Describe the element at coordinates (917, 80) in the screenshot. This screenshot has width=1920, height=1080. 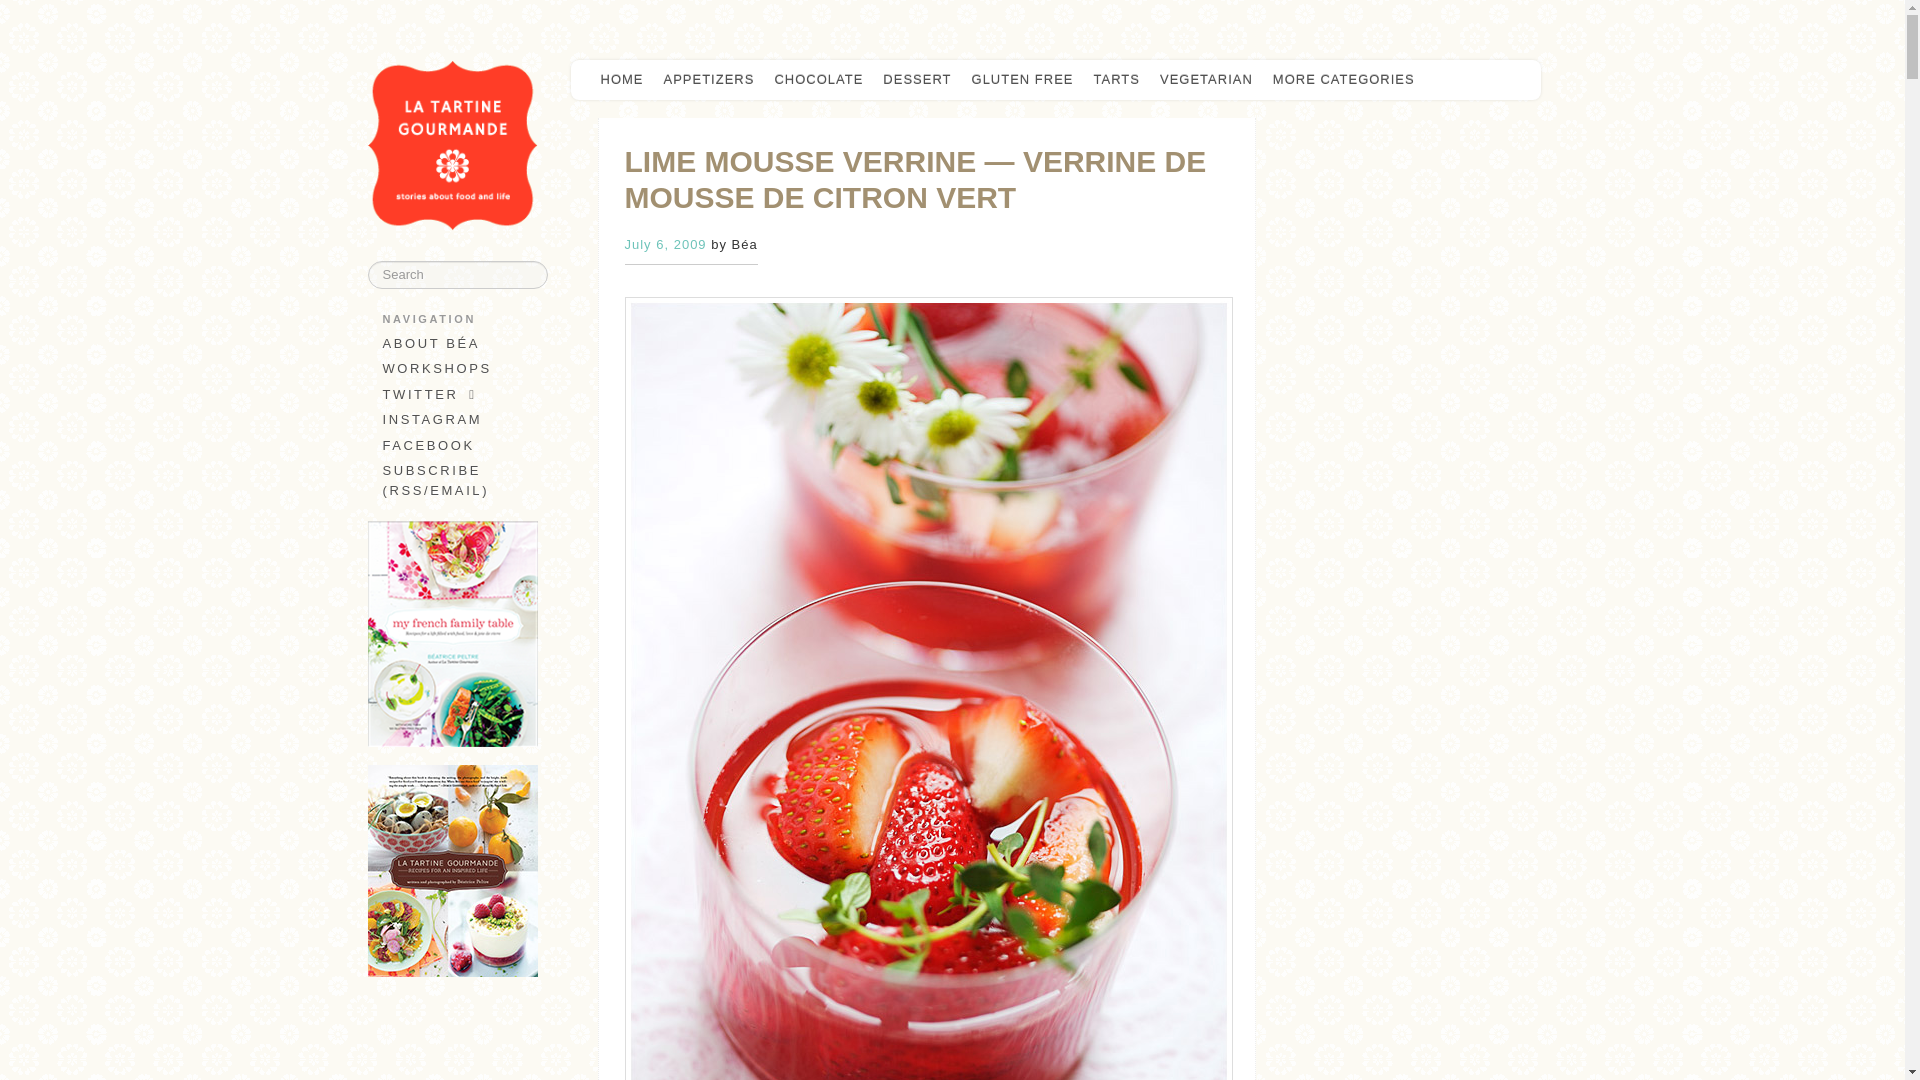
I see `DESSERT` at that location.